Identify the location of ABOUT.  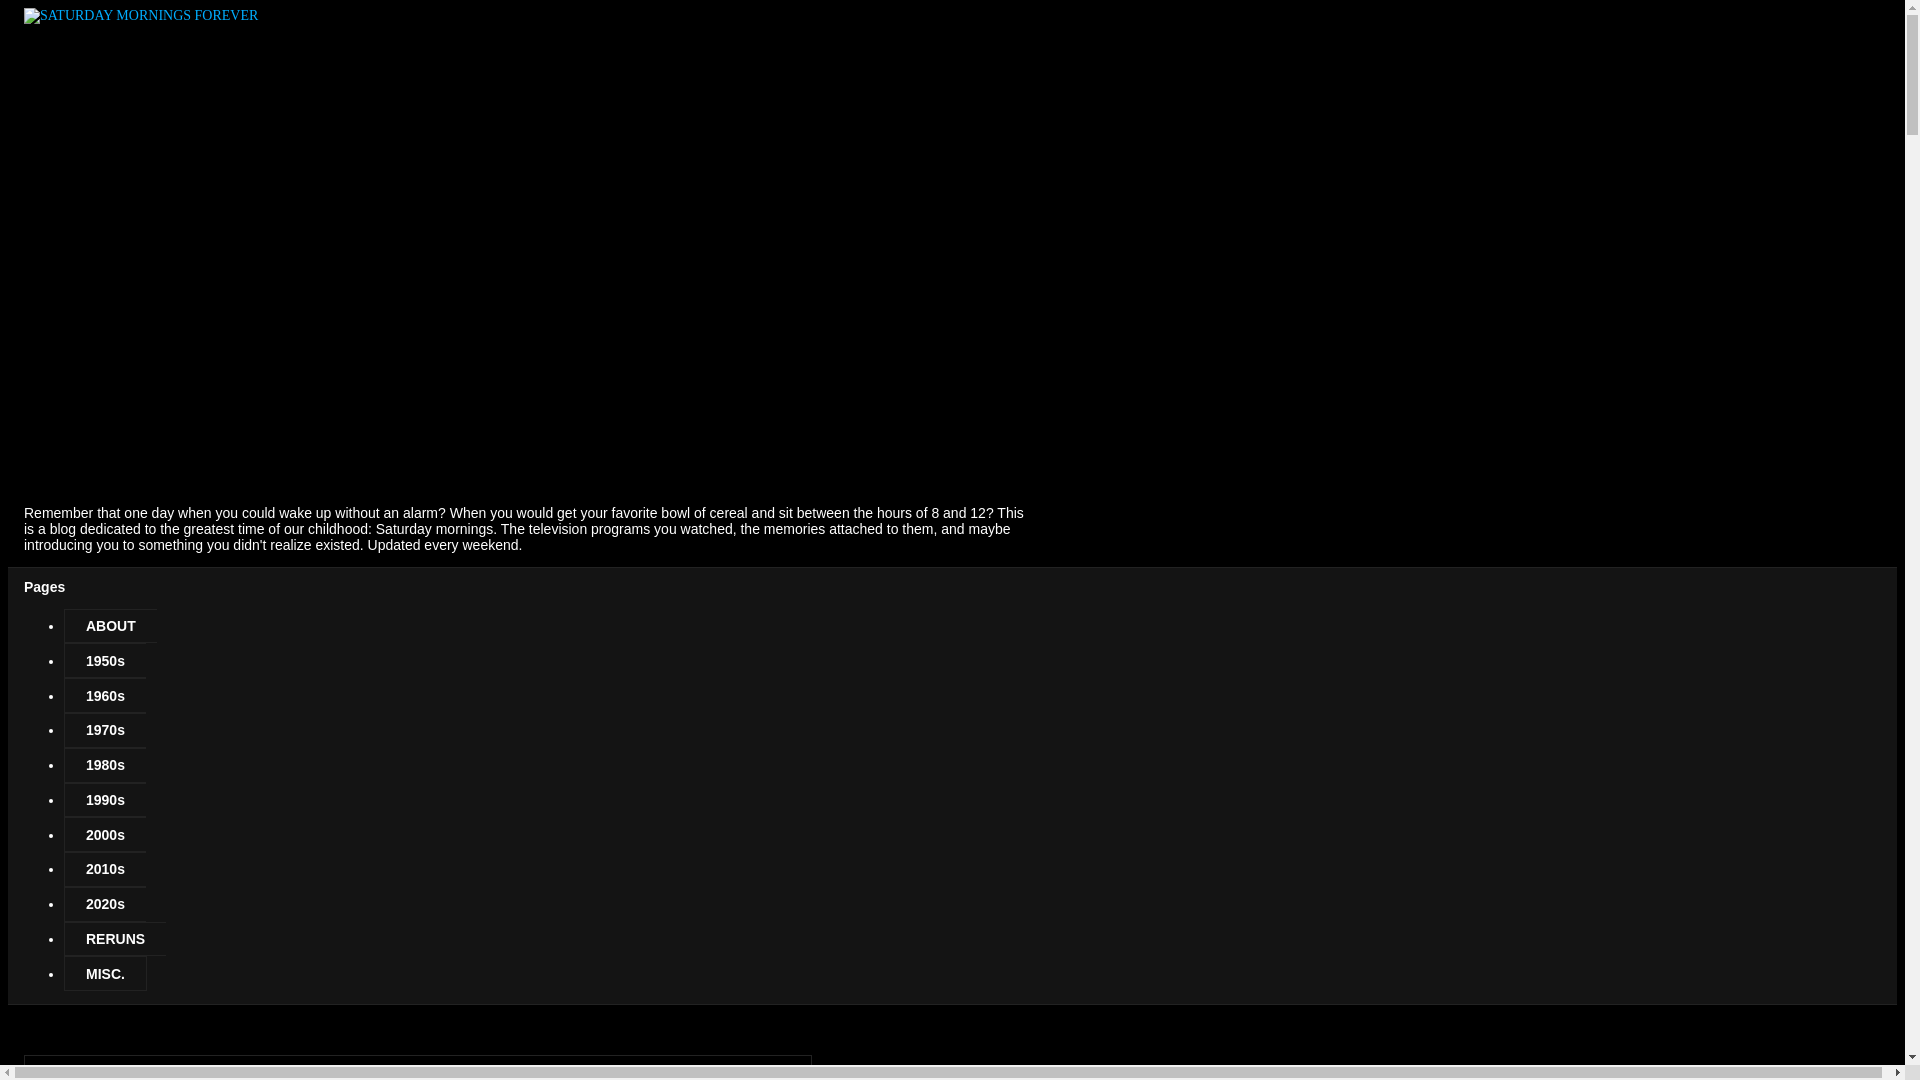
(110, 626).